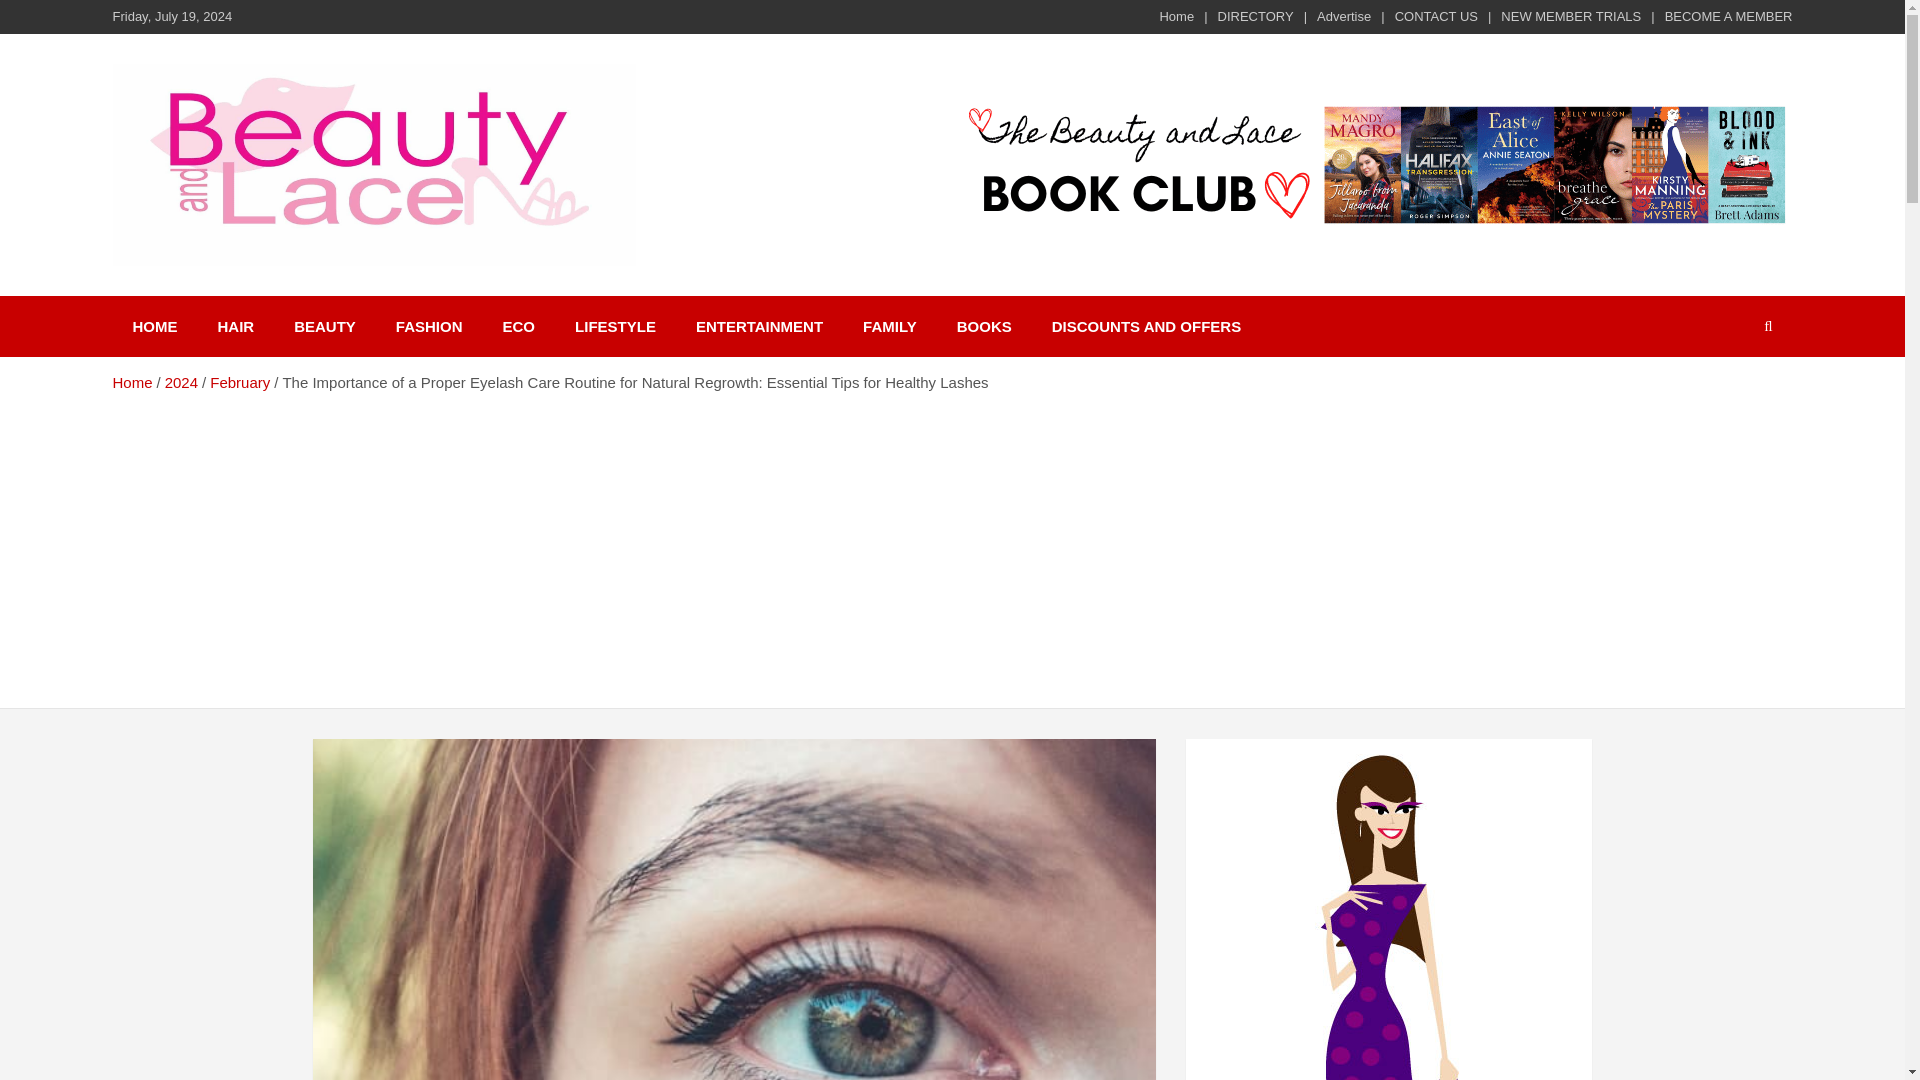  Describe the element at coordinates (1436, 16) in the screenshot. I see `CONTACT US` at that location.